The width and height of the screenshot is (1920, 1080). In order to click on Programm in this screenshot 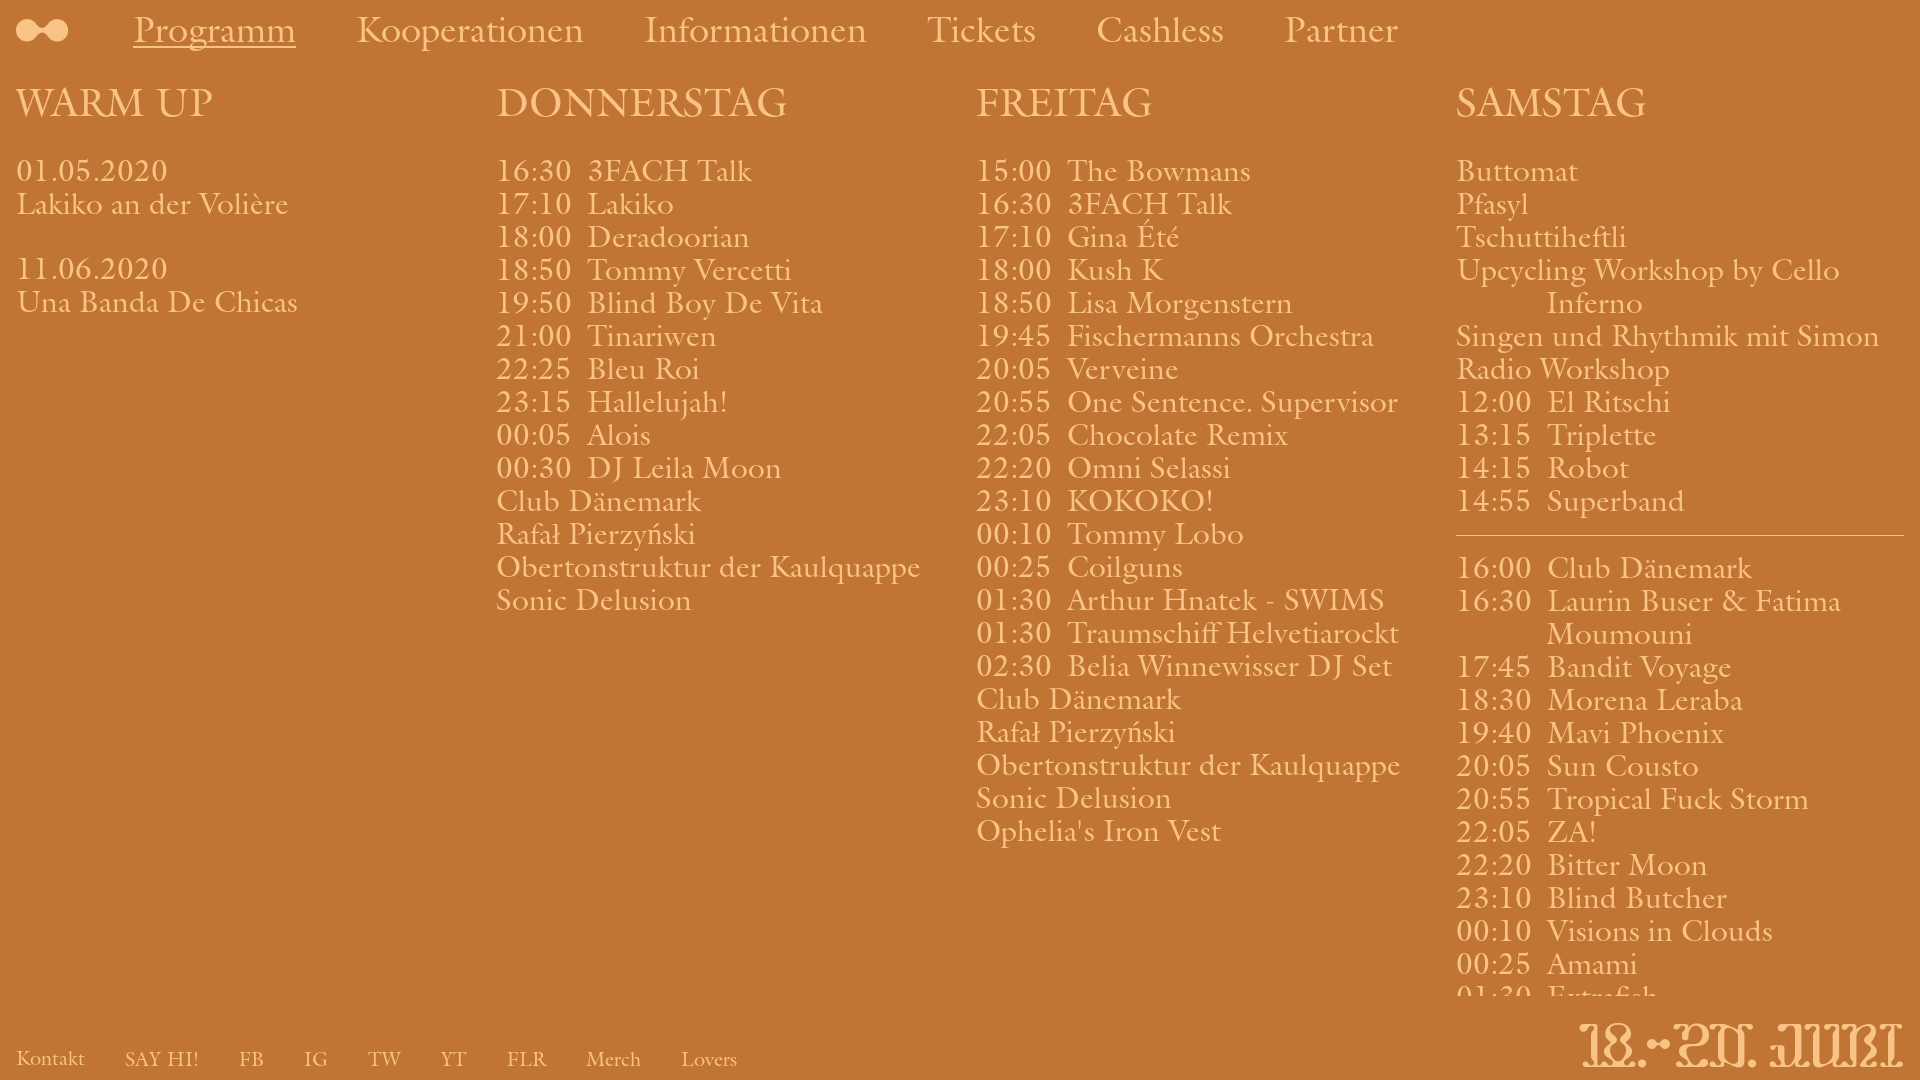, I will do `click(214, 31)`.